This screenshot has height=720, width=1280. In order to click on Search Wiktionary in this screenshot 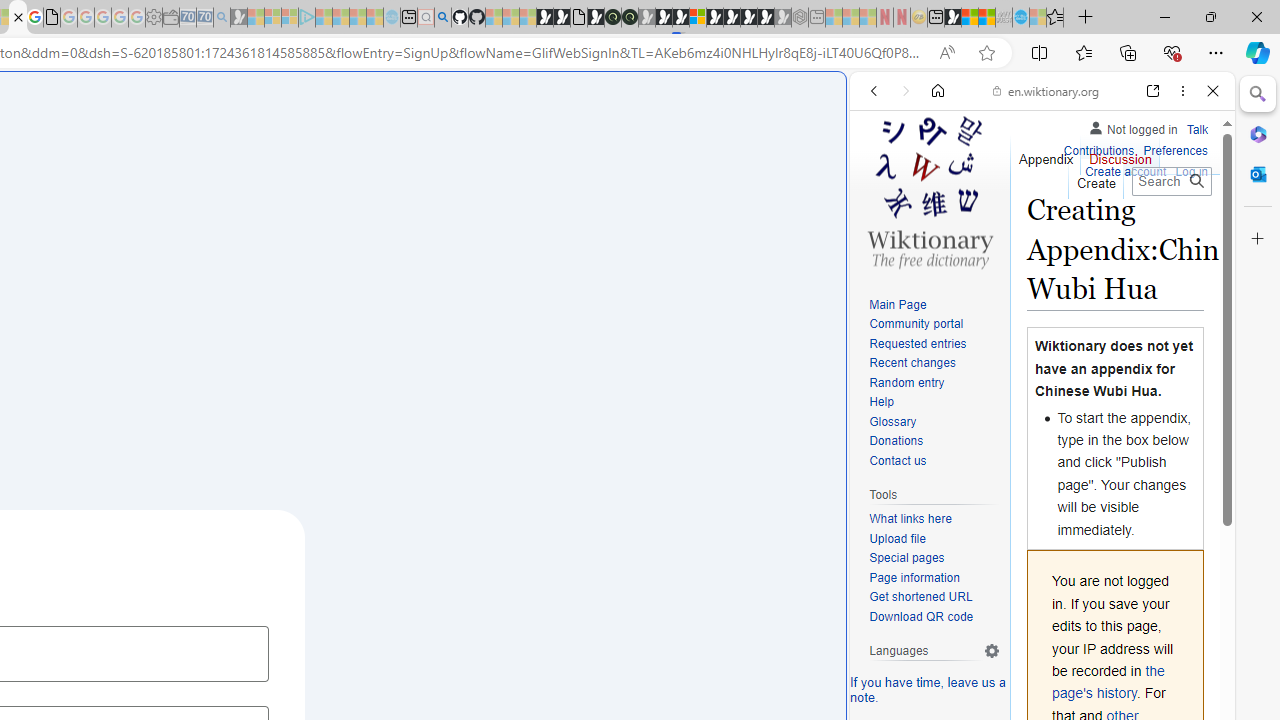, I will do `click(1172, 181)`.